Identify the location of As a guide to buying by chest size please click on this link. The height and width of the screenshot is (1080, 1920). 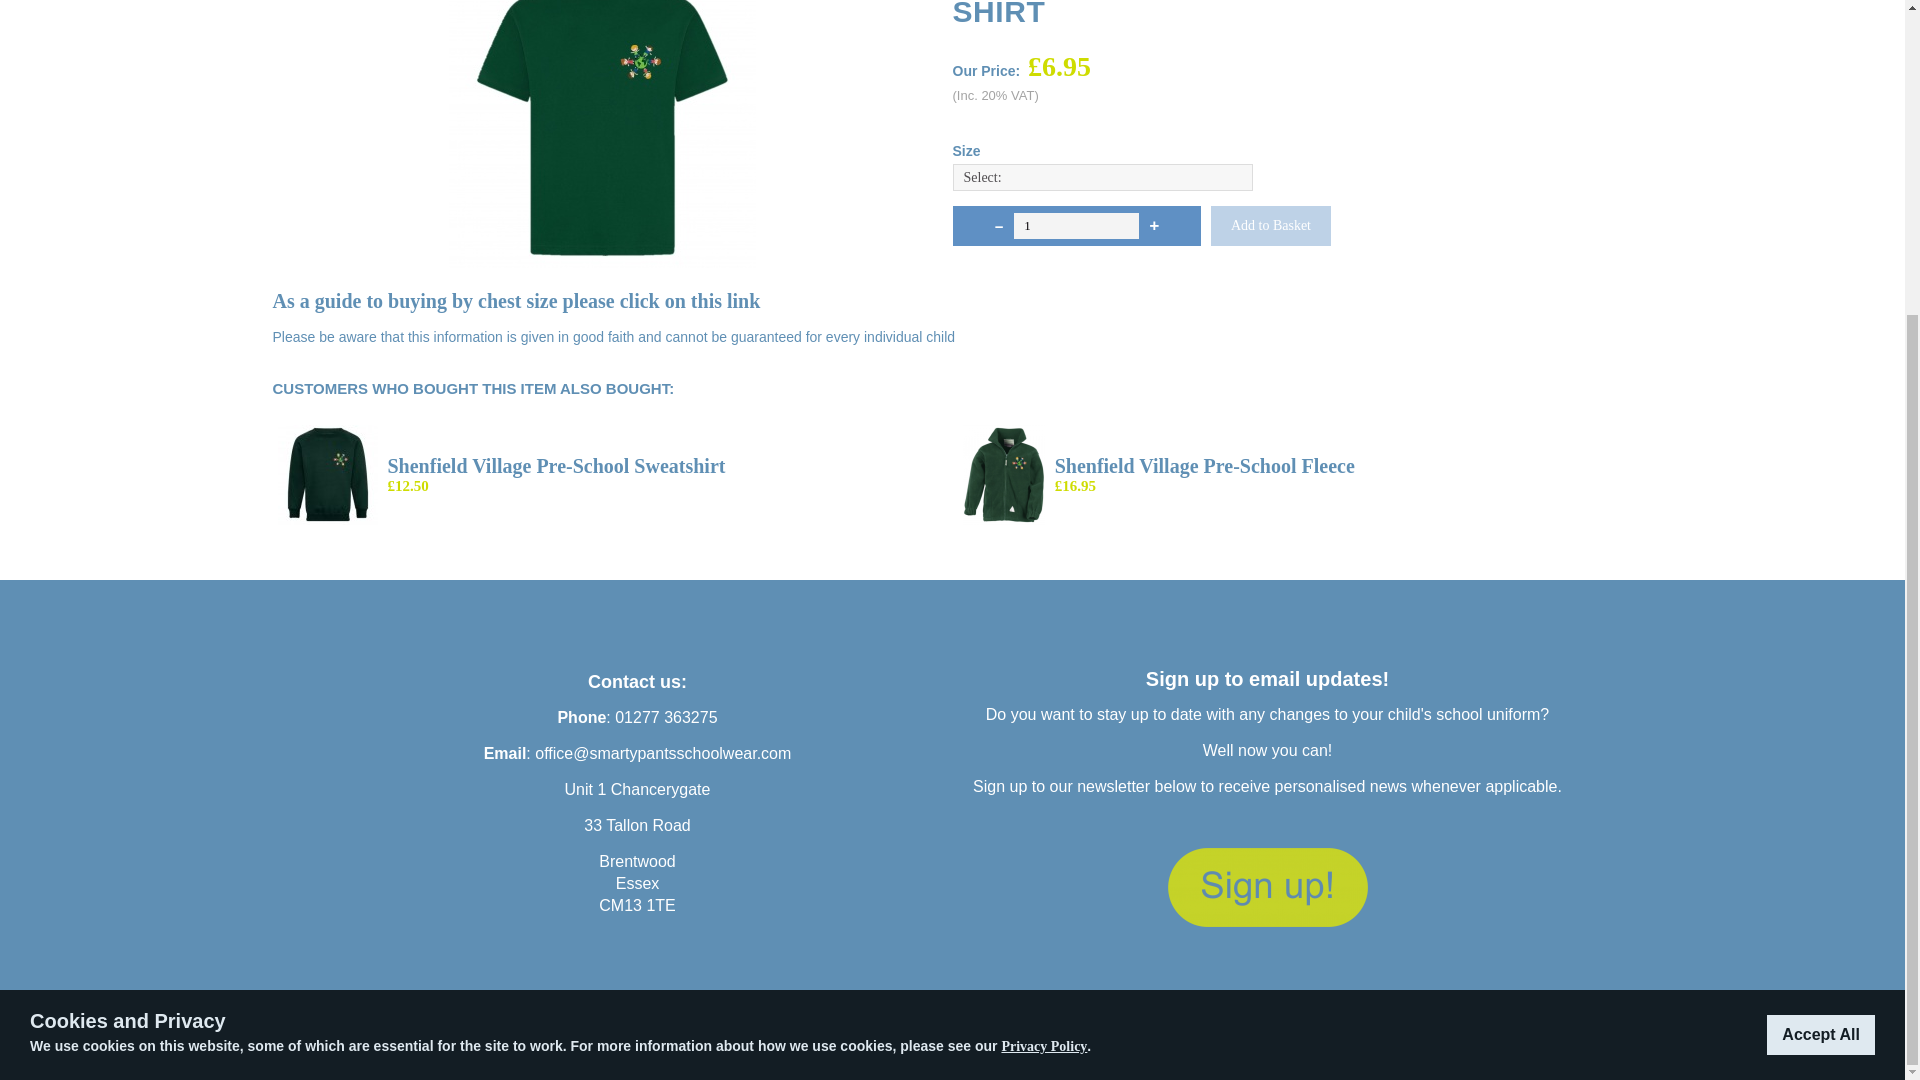
(516, 302).